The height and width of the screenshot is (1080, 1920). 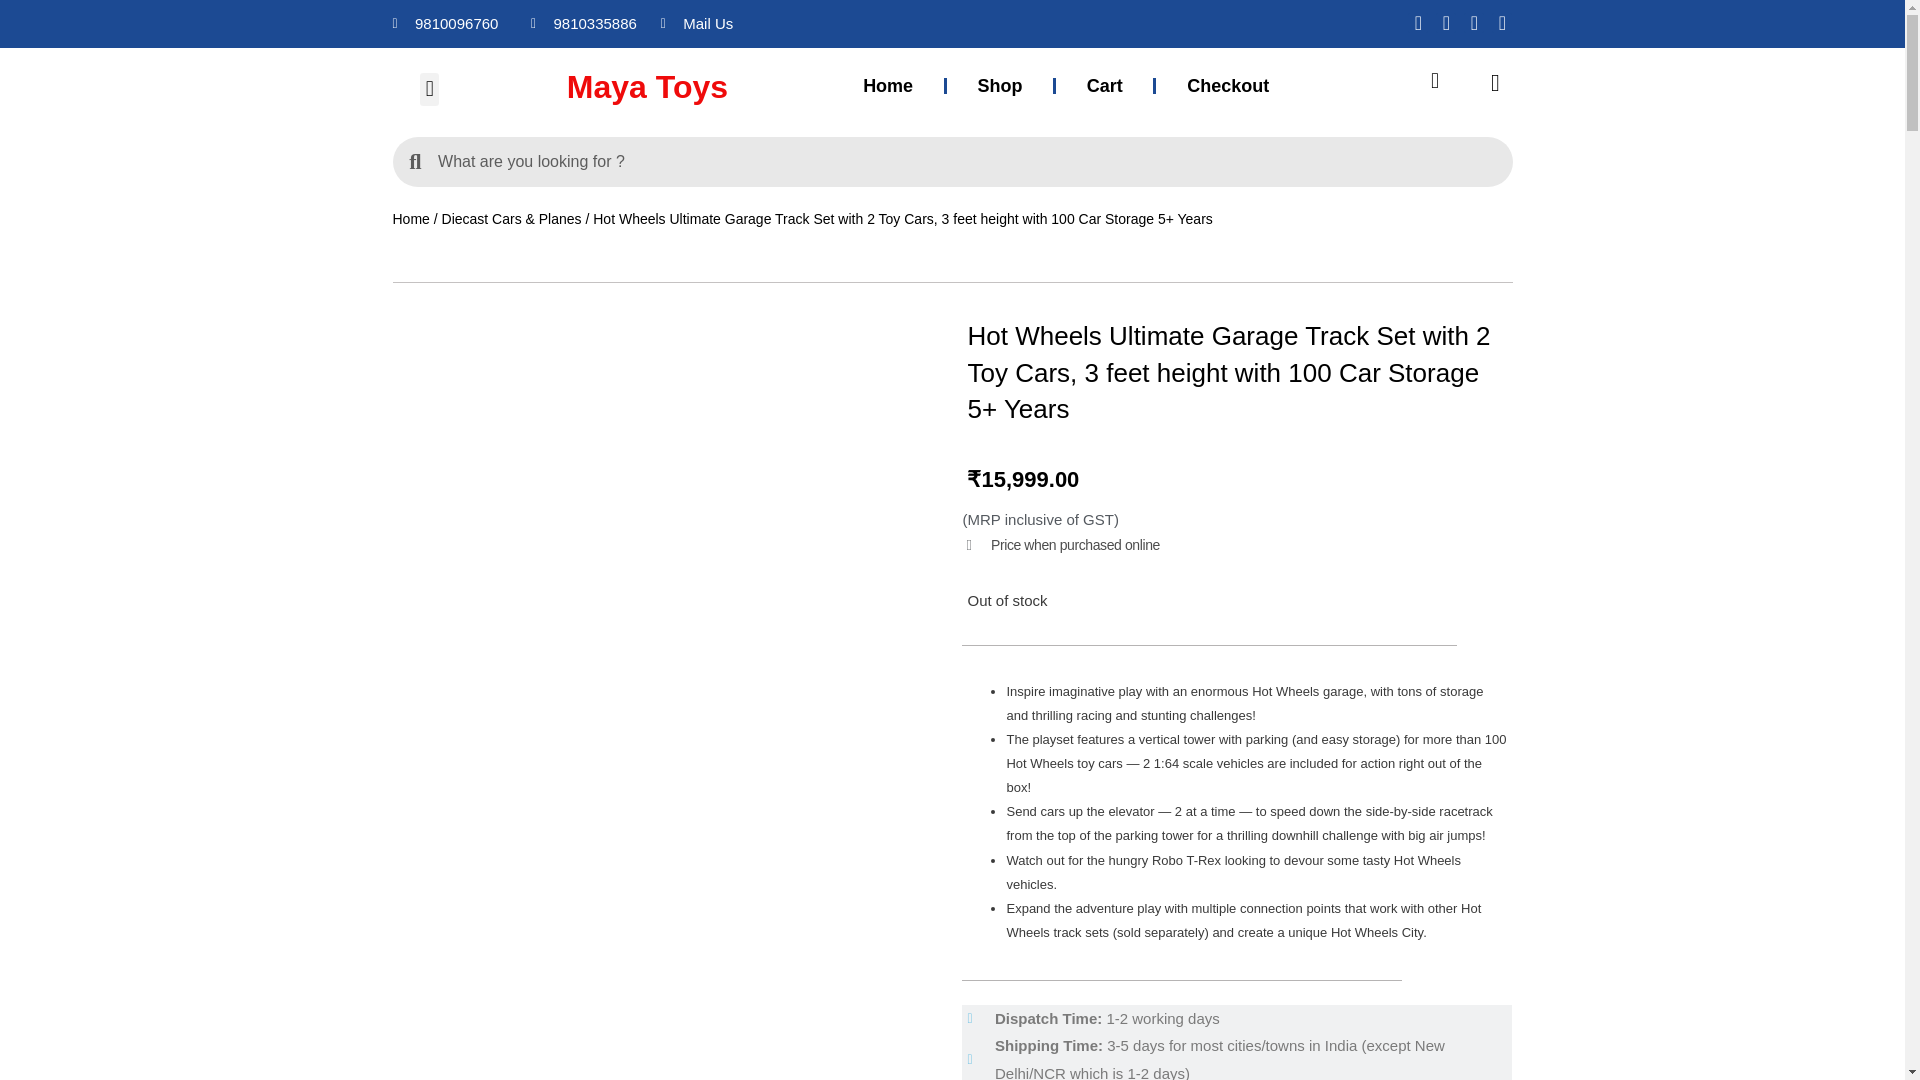 What do you see at coordinates (1502, 22) in the screenshot?
I see `Linkedin` at bounding box center [1502, 22].